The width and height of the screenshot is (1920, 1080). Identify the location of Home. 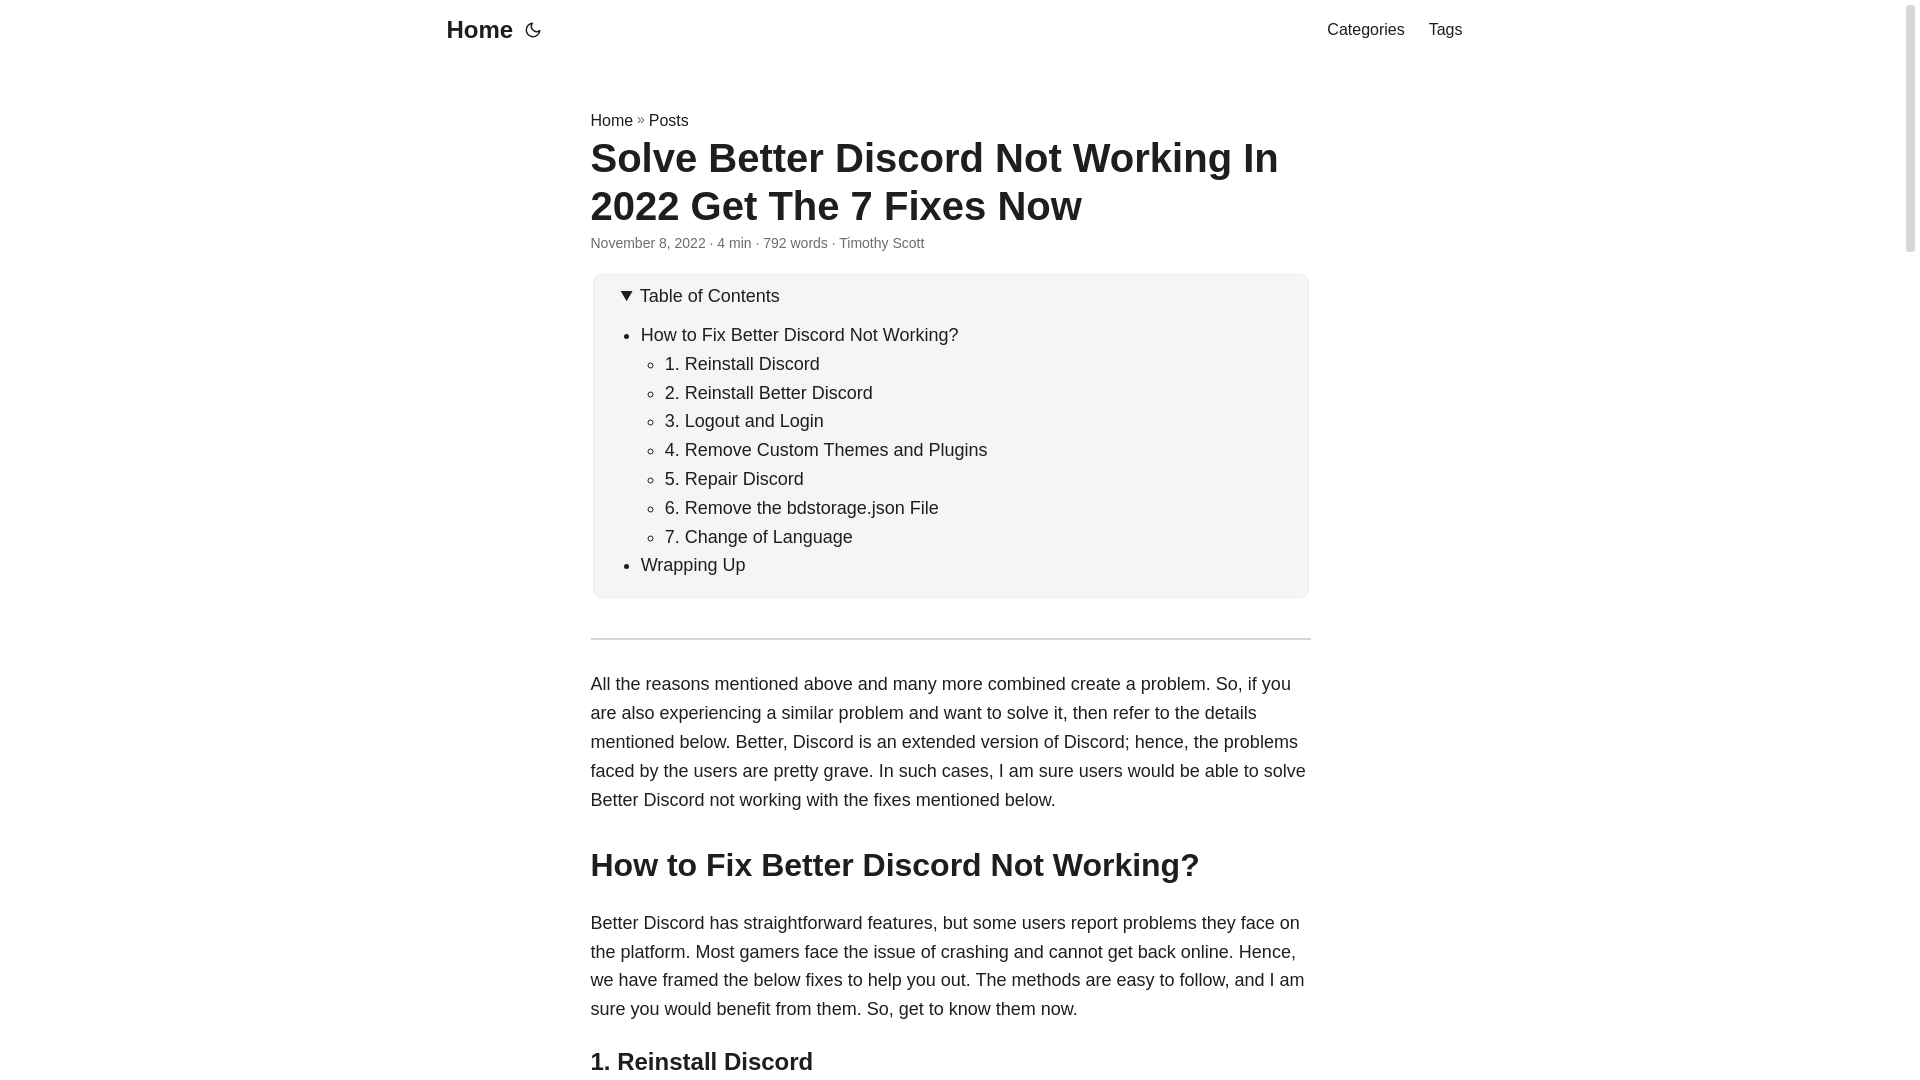
(474, 30).